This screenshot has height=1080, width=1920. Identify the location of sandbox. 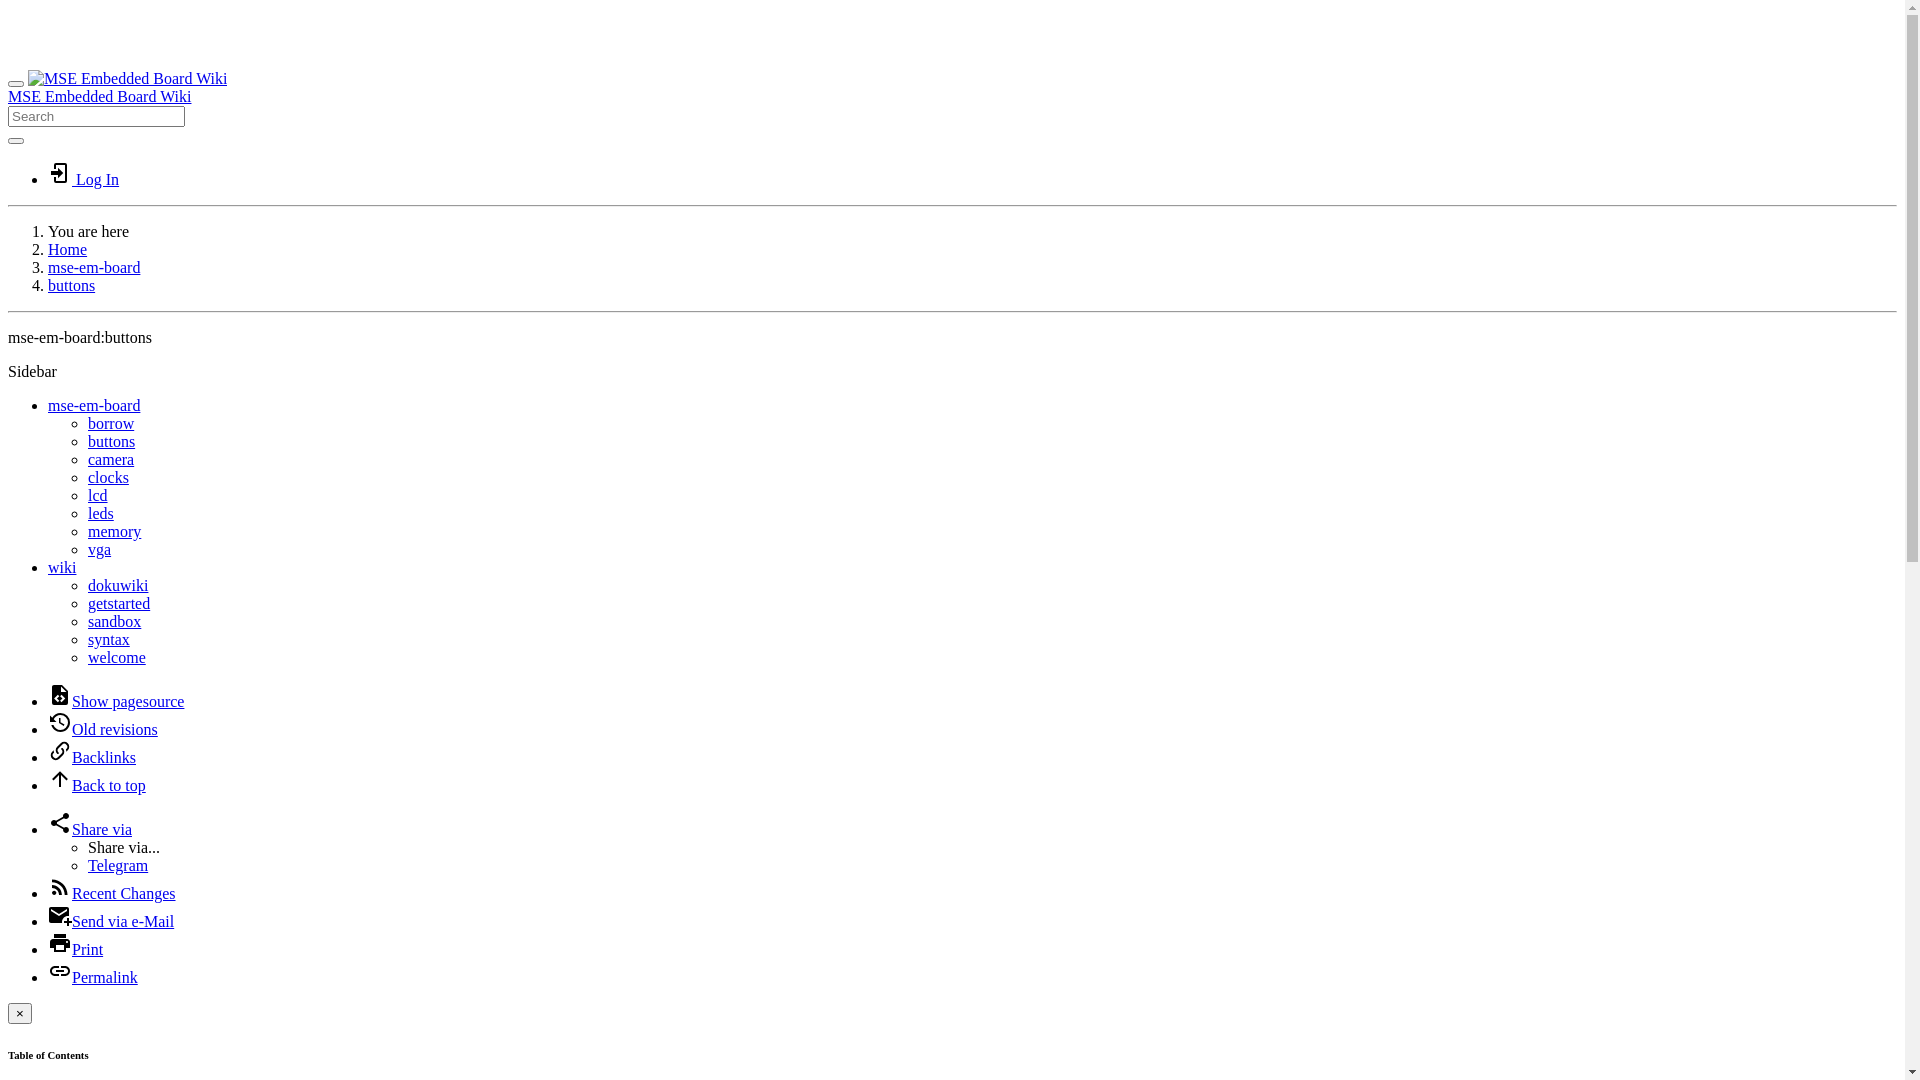
(114, 621).